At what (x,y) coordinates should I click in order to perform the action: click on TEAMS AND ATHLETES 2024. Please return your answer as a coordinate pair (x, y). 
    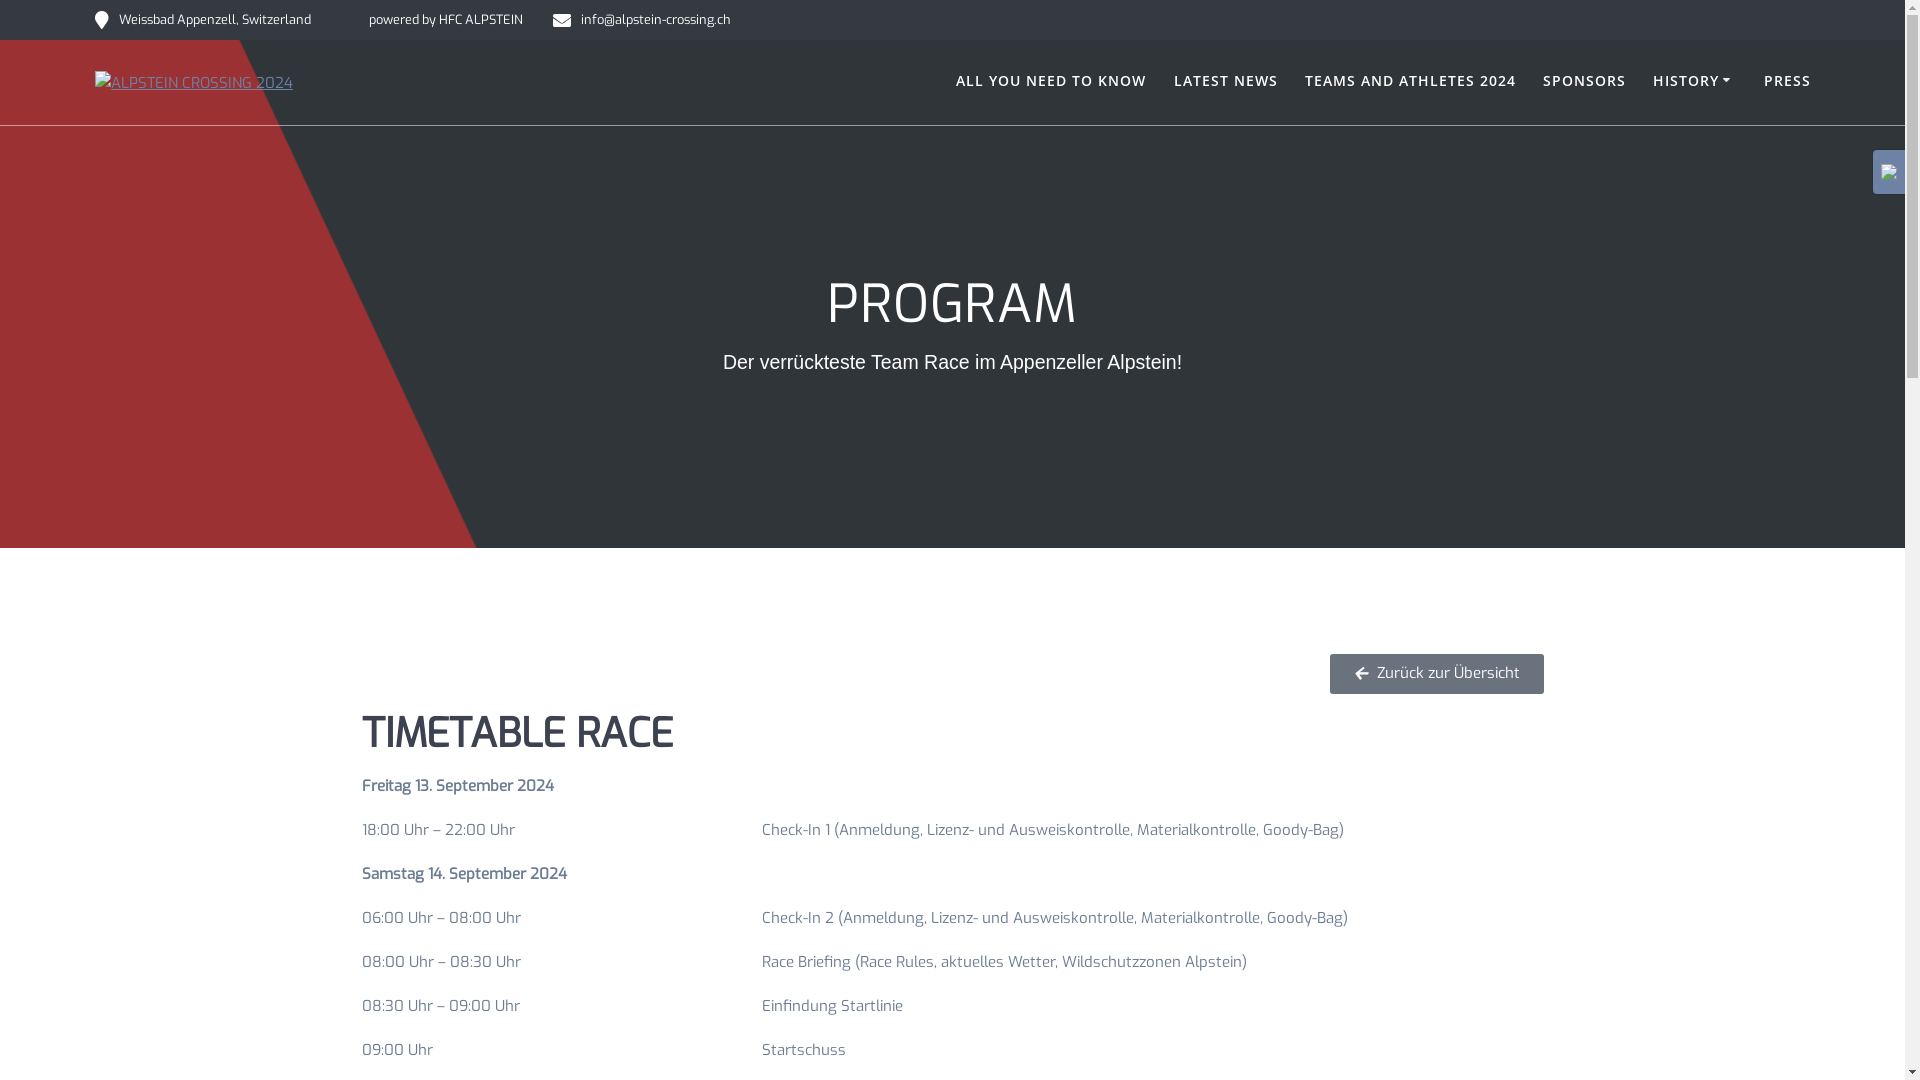
    Looking at the image, I should click on (1410, 82).